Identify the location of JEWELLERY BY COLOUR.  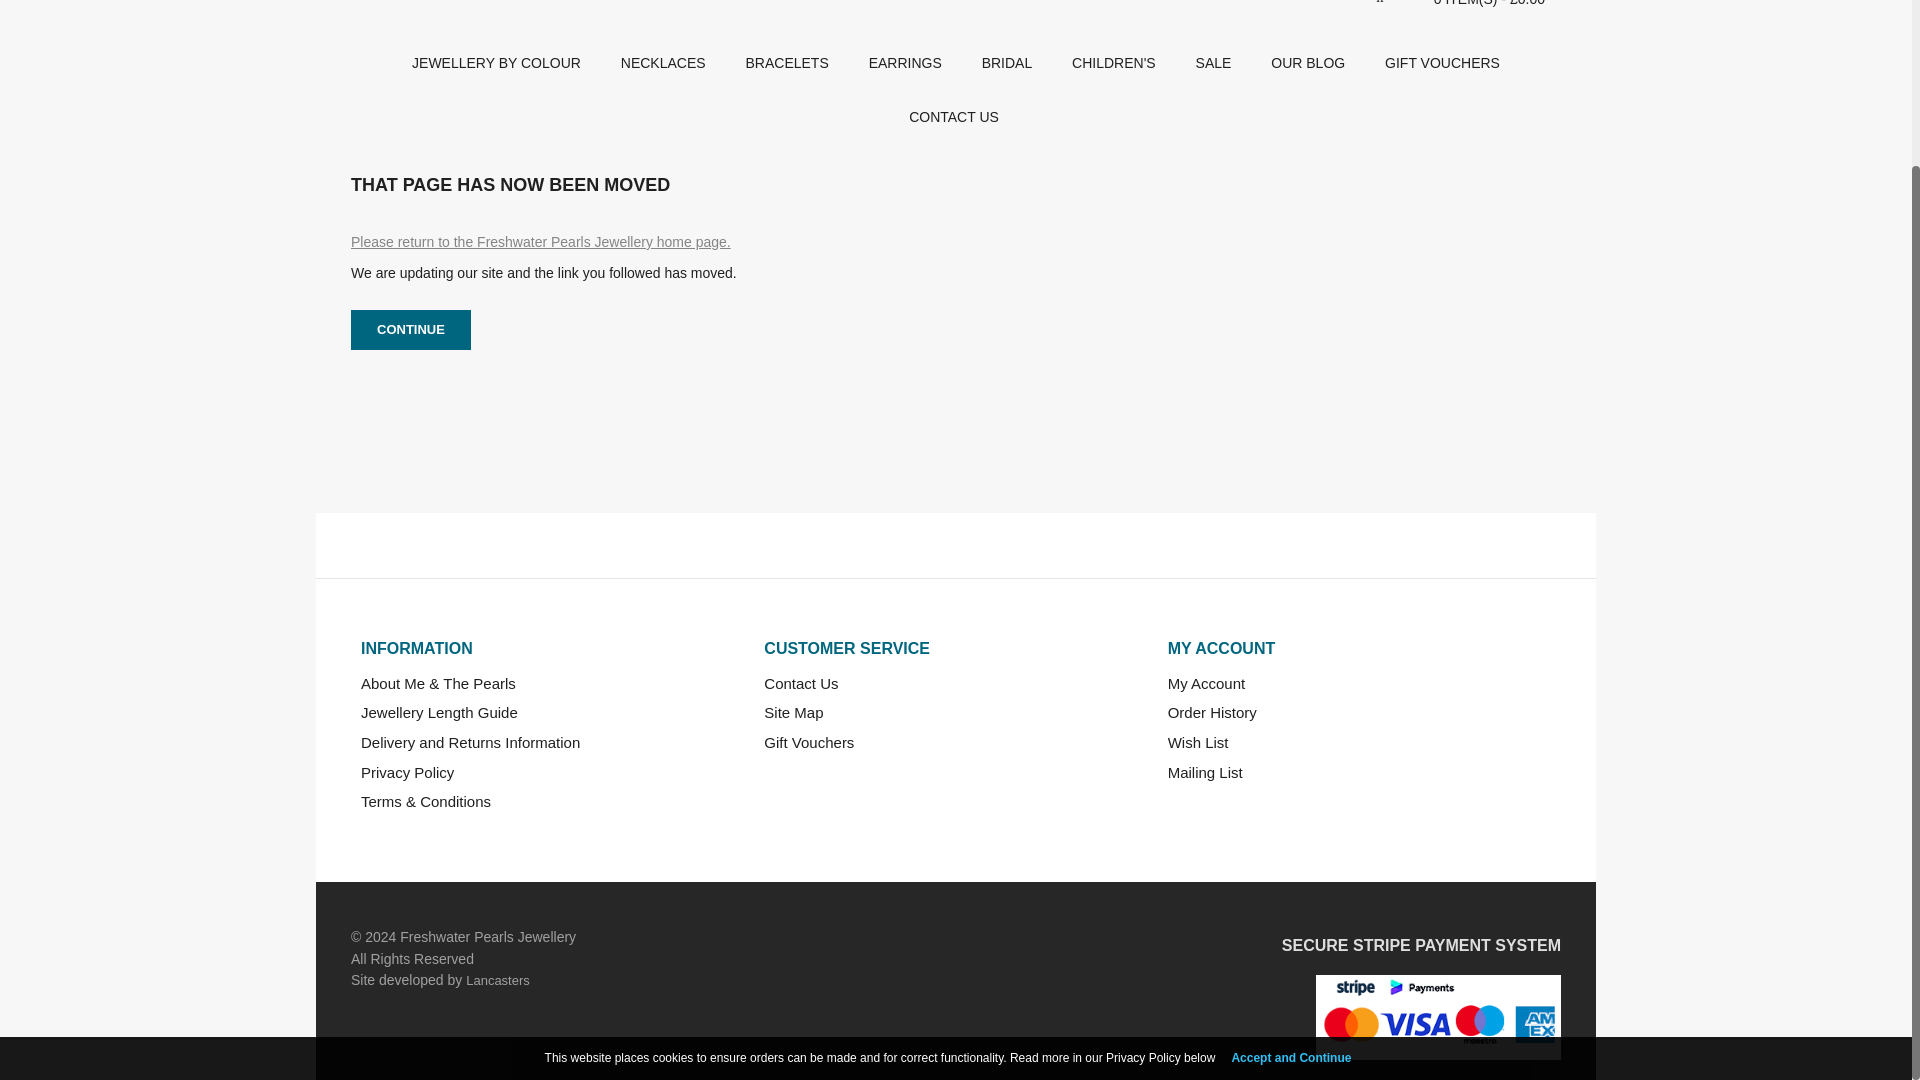
(496, 61).